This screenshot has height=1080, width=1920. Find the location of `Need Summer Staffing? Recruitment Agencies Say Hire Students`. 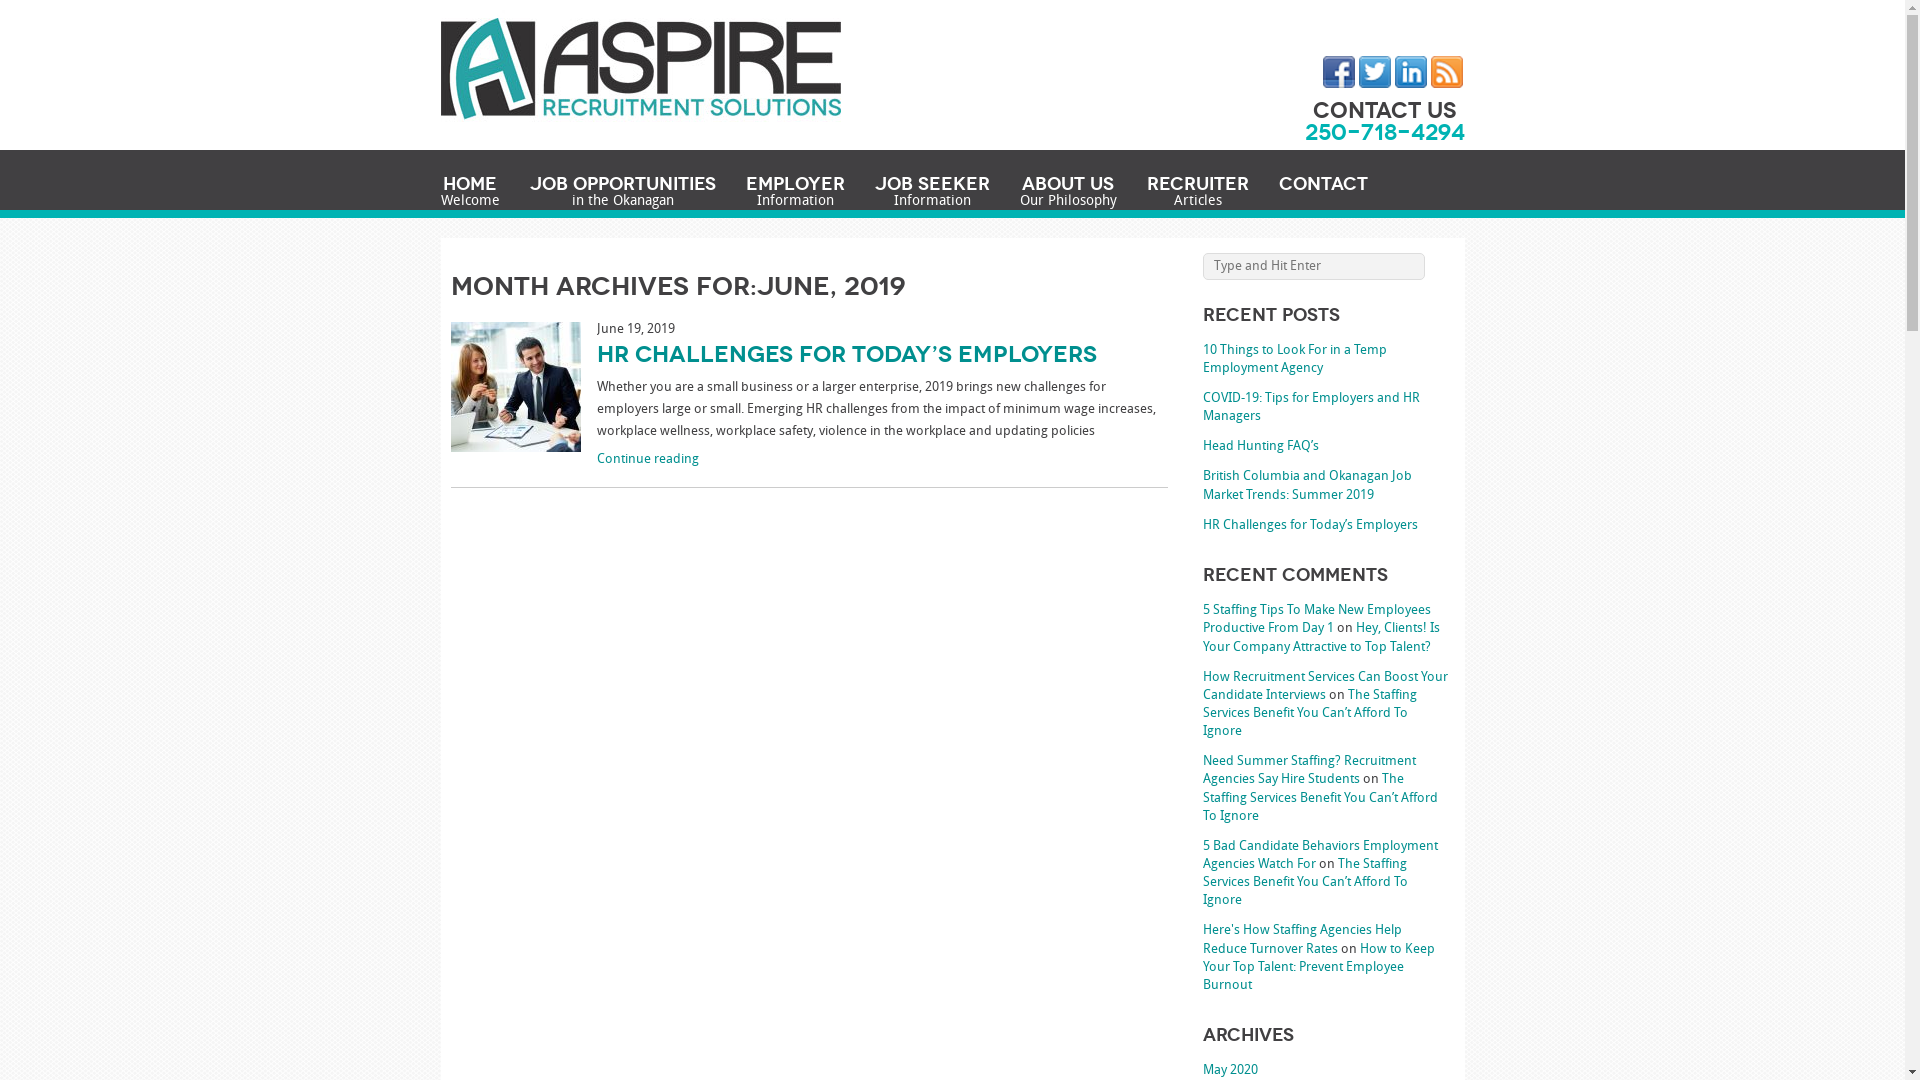

Need Summer Staffing? Recruitment Agencies Say Hire Students is located at coordinates (1310, 770).